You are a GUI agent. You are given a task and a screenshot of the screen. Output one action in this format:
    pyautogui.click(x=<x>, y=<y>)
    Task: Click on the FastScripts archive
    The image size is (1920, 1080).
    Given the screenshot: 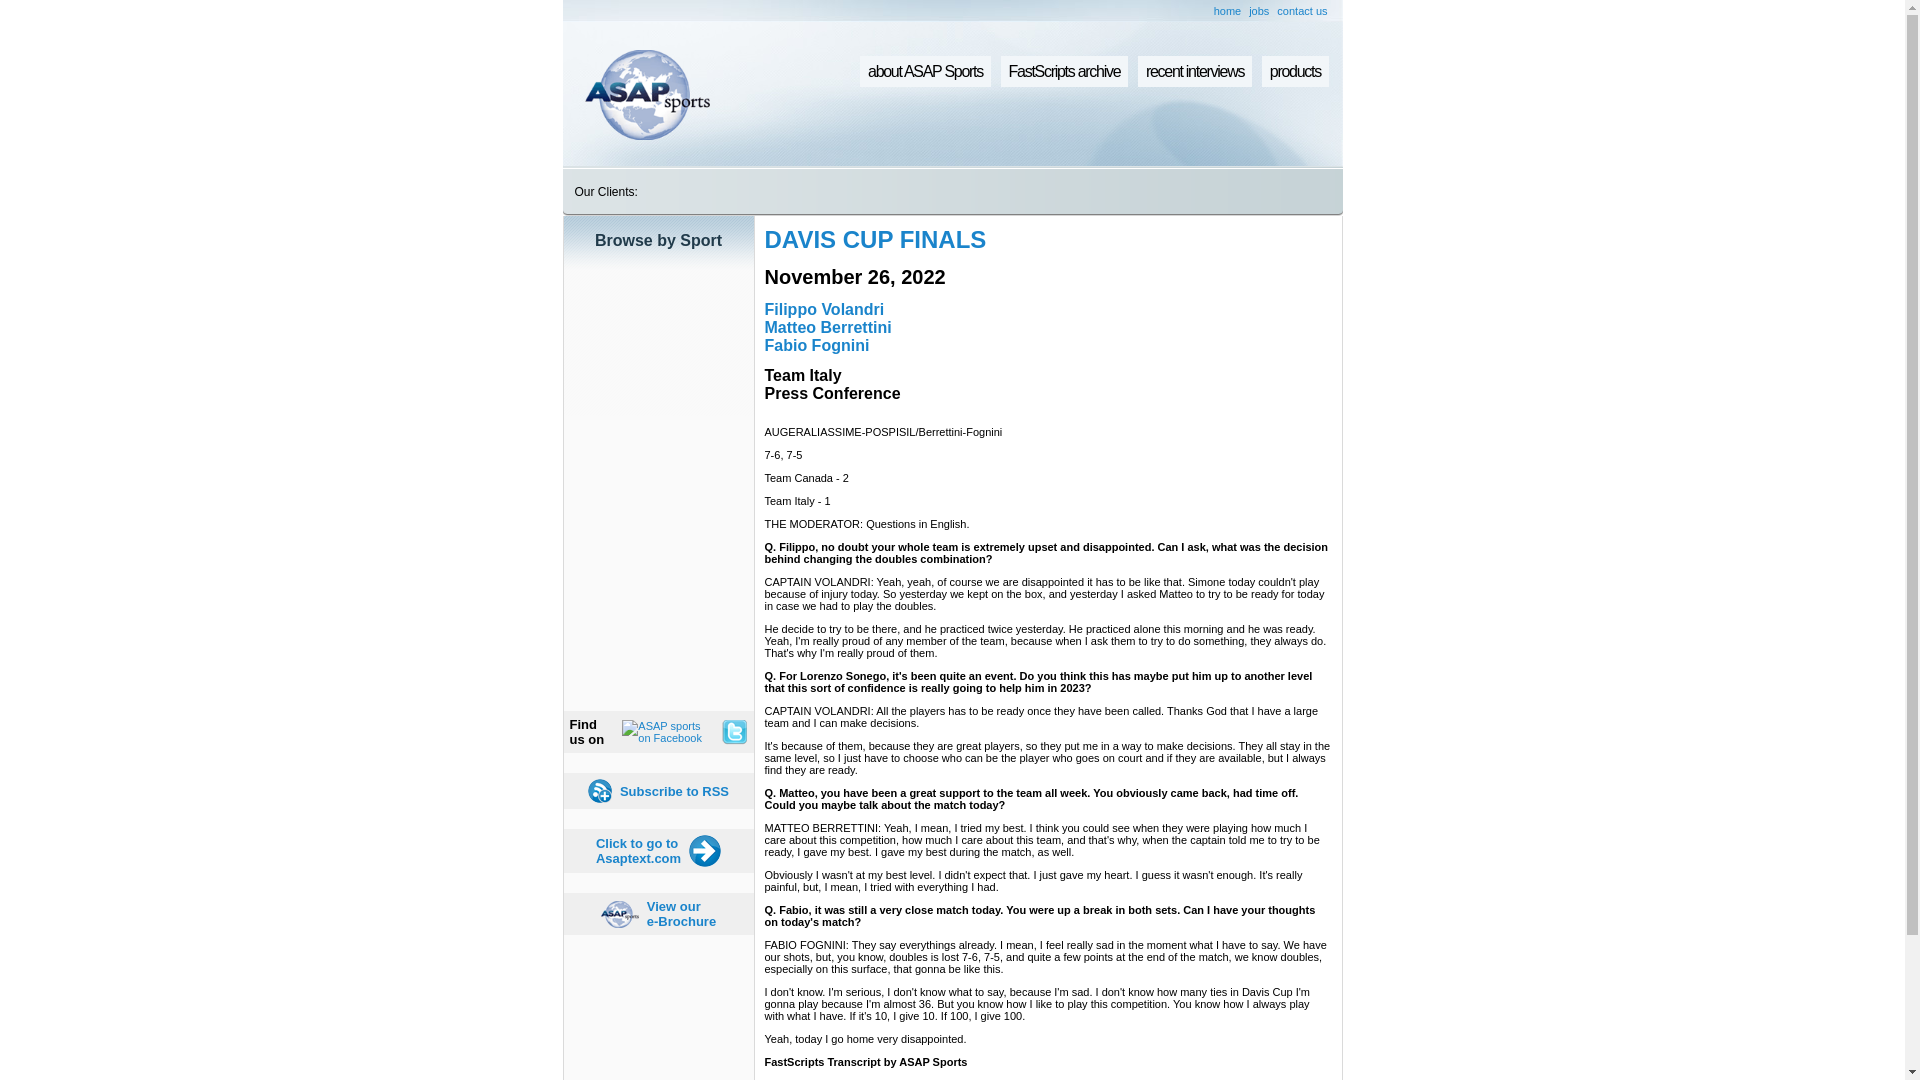 What is the action you would take?
    pyautogui.click(x=1294, y=72)
    